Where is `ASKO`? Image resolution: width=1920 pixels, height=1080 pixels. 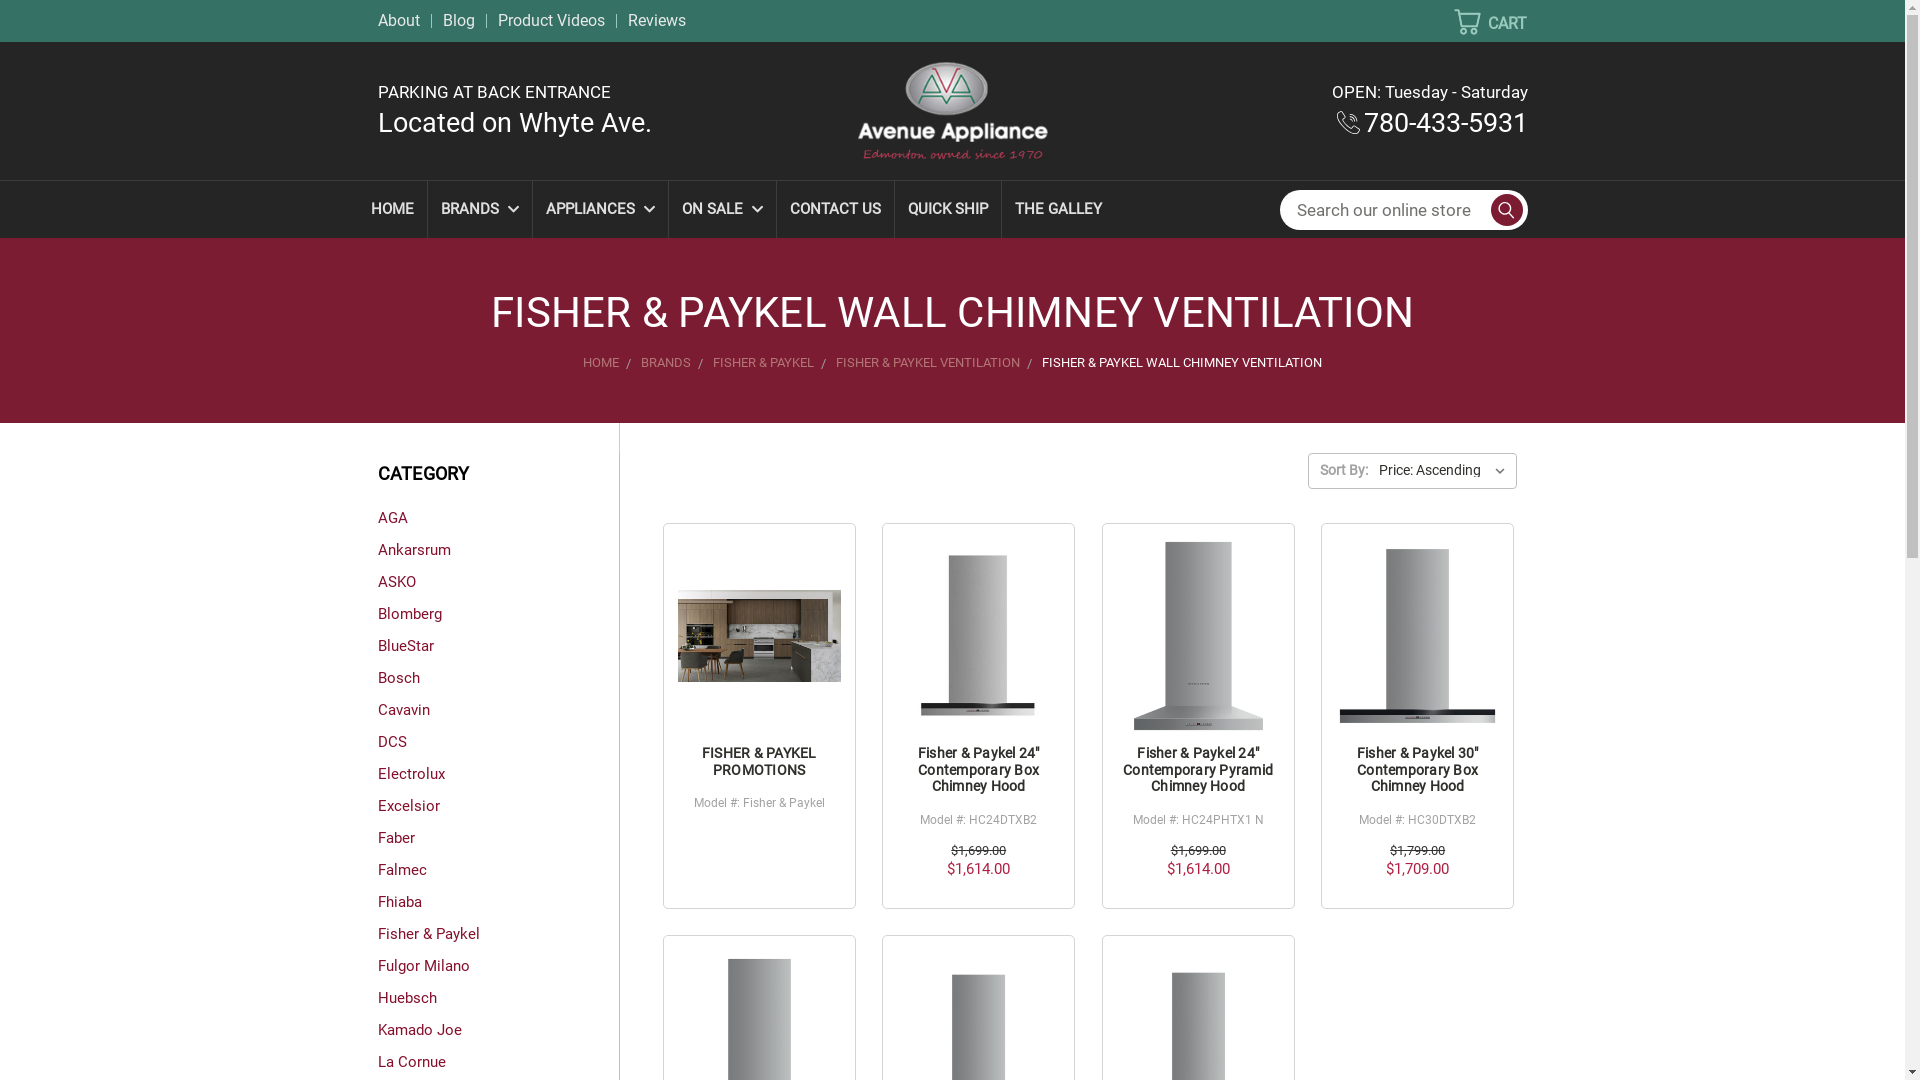 ASKO is located at coordinates (499, 582).